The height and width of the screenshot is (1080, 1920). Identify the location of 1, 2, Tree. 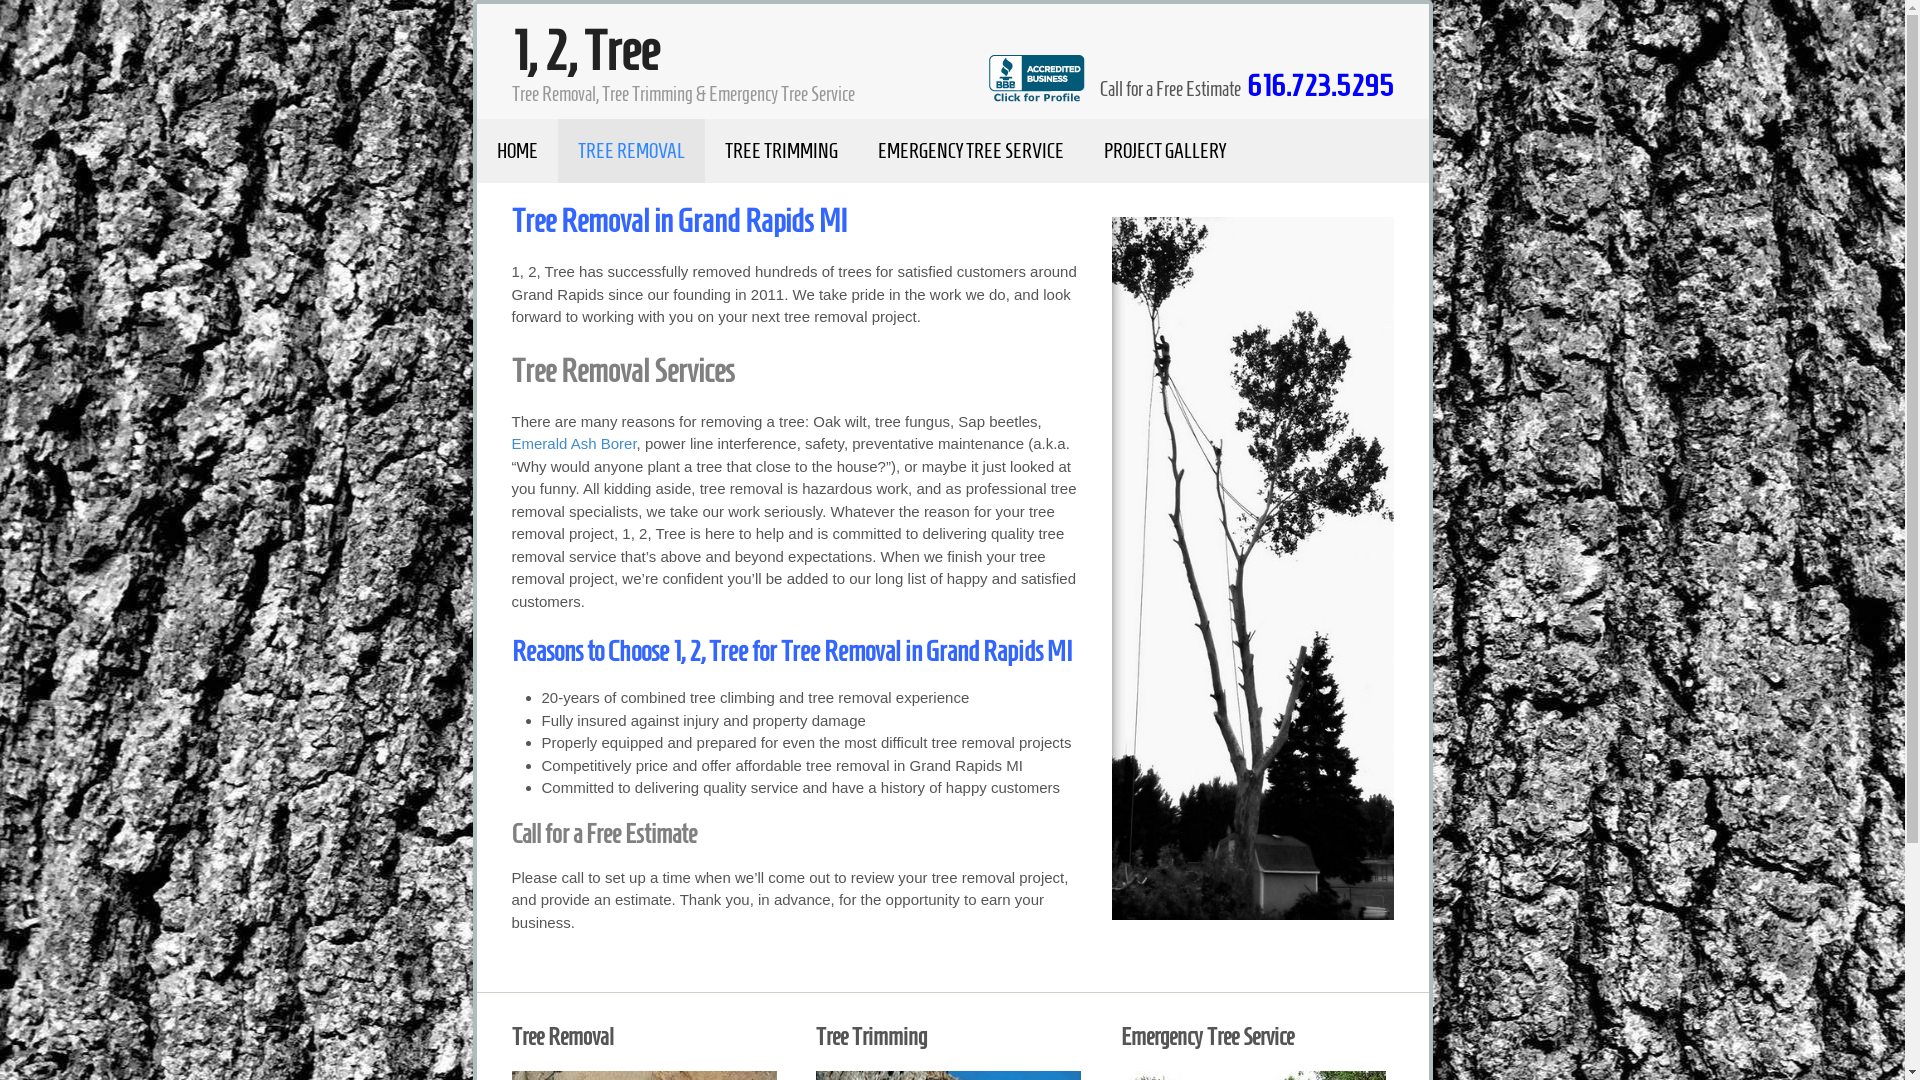
(586, 51).